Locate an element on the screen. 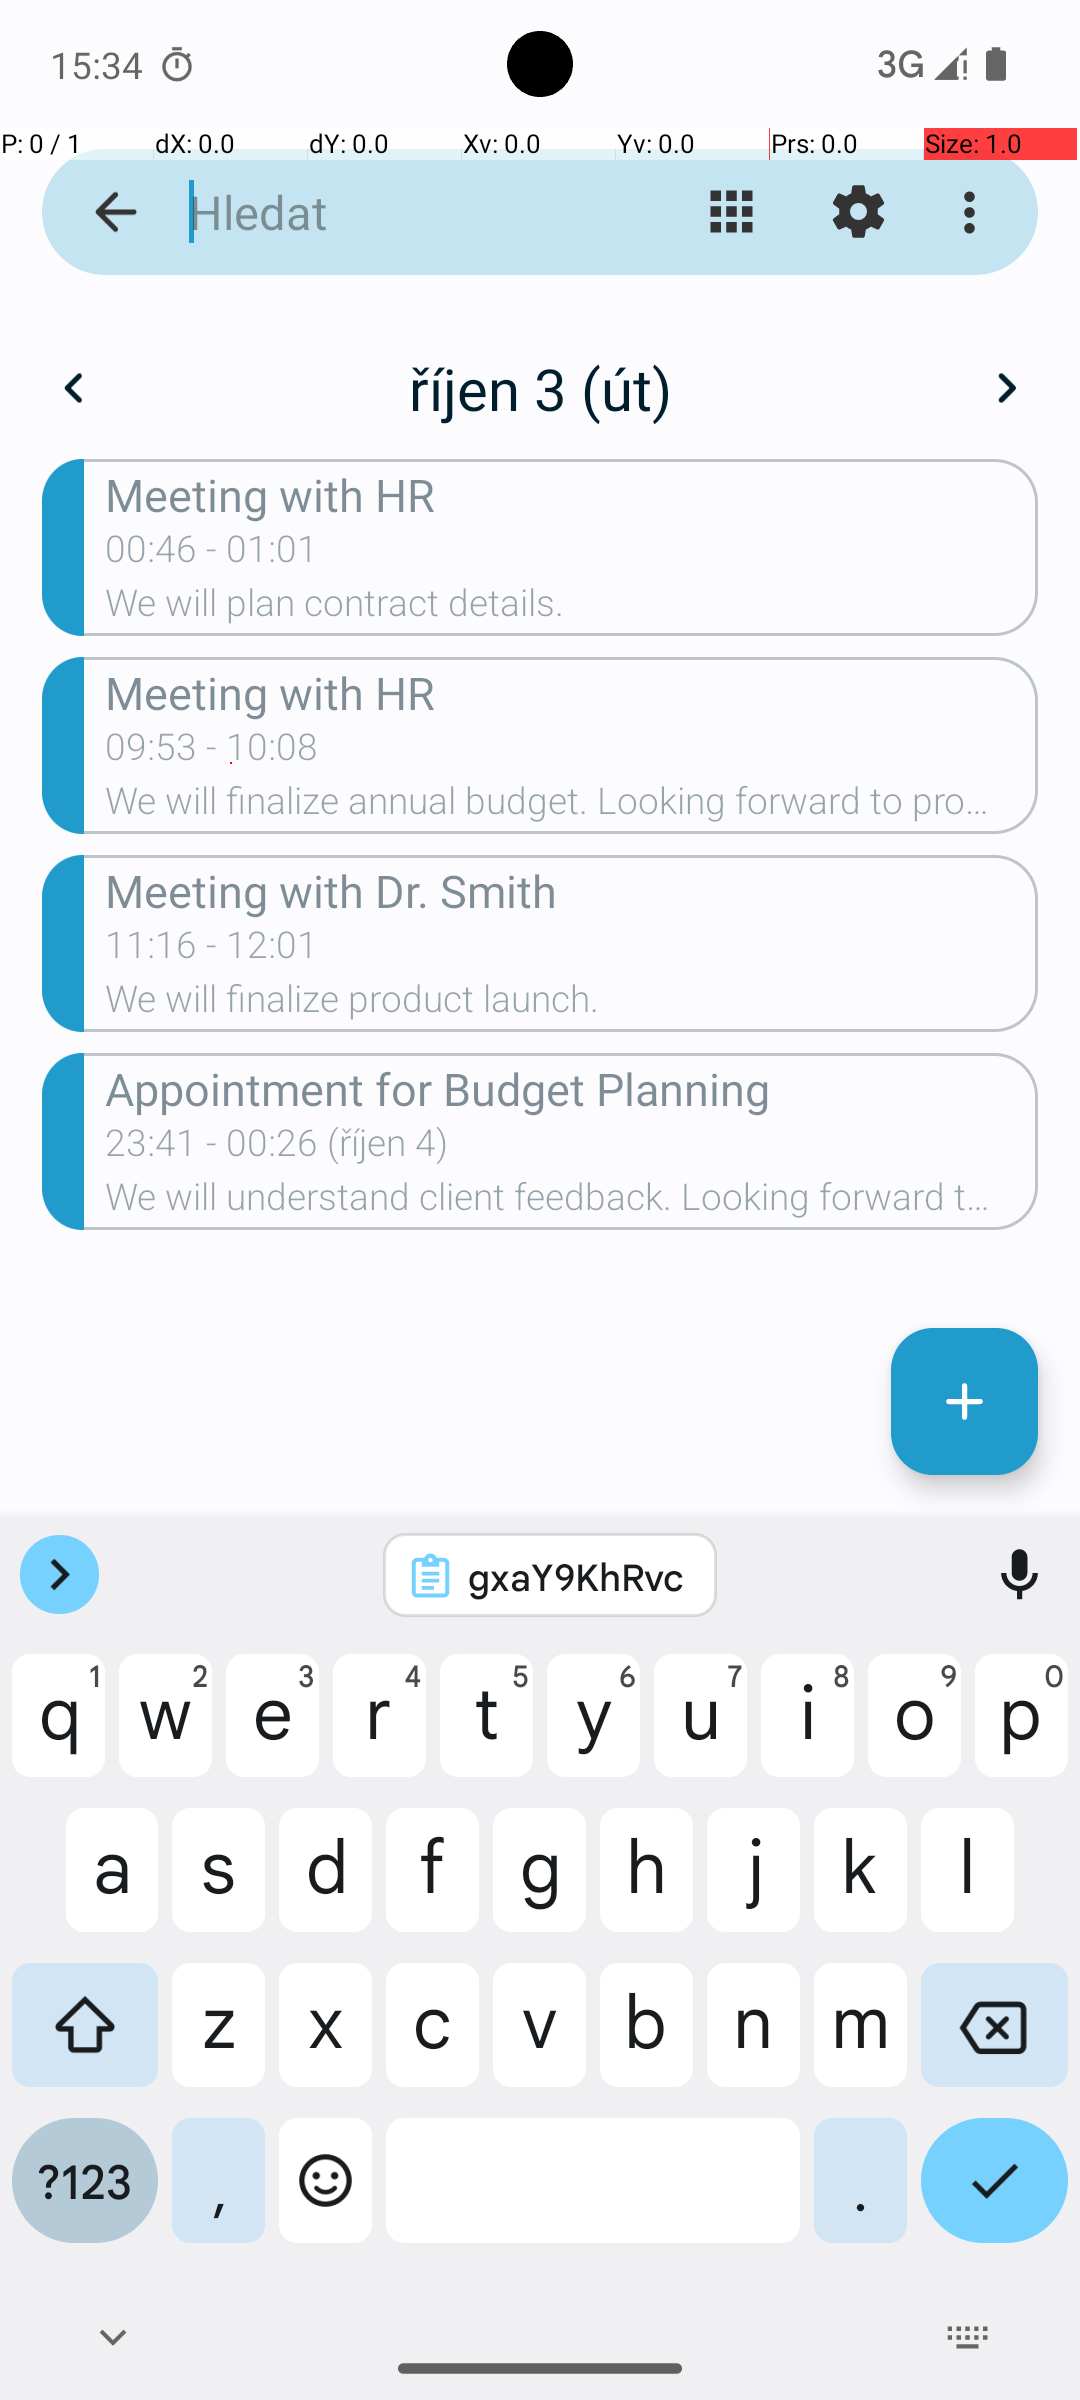 The height and width of the screenshot is (2400, 1080). 11:16 - 12:01 is located at coordinates (212, 950).